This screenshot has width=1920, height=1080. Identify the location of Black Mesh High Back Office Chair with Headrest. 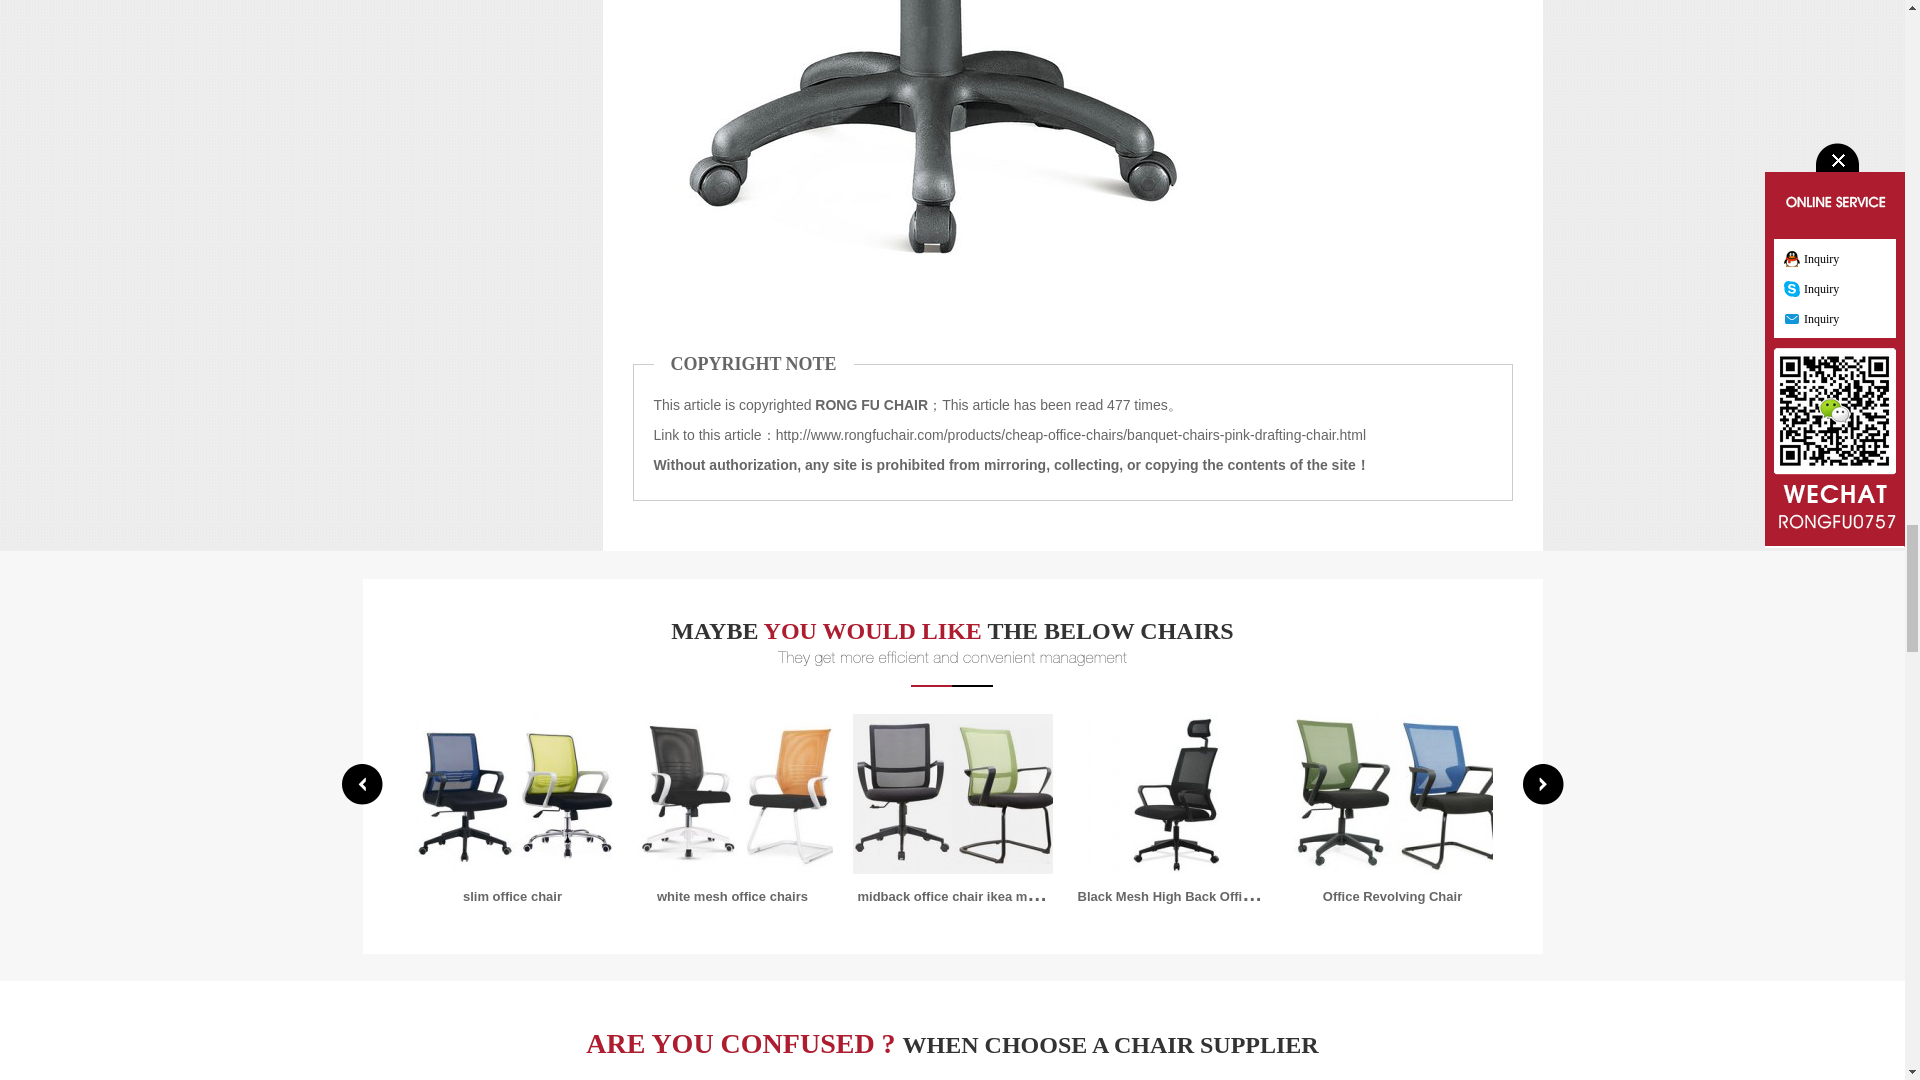
(1230, 894).